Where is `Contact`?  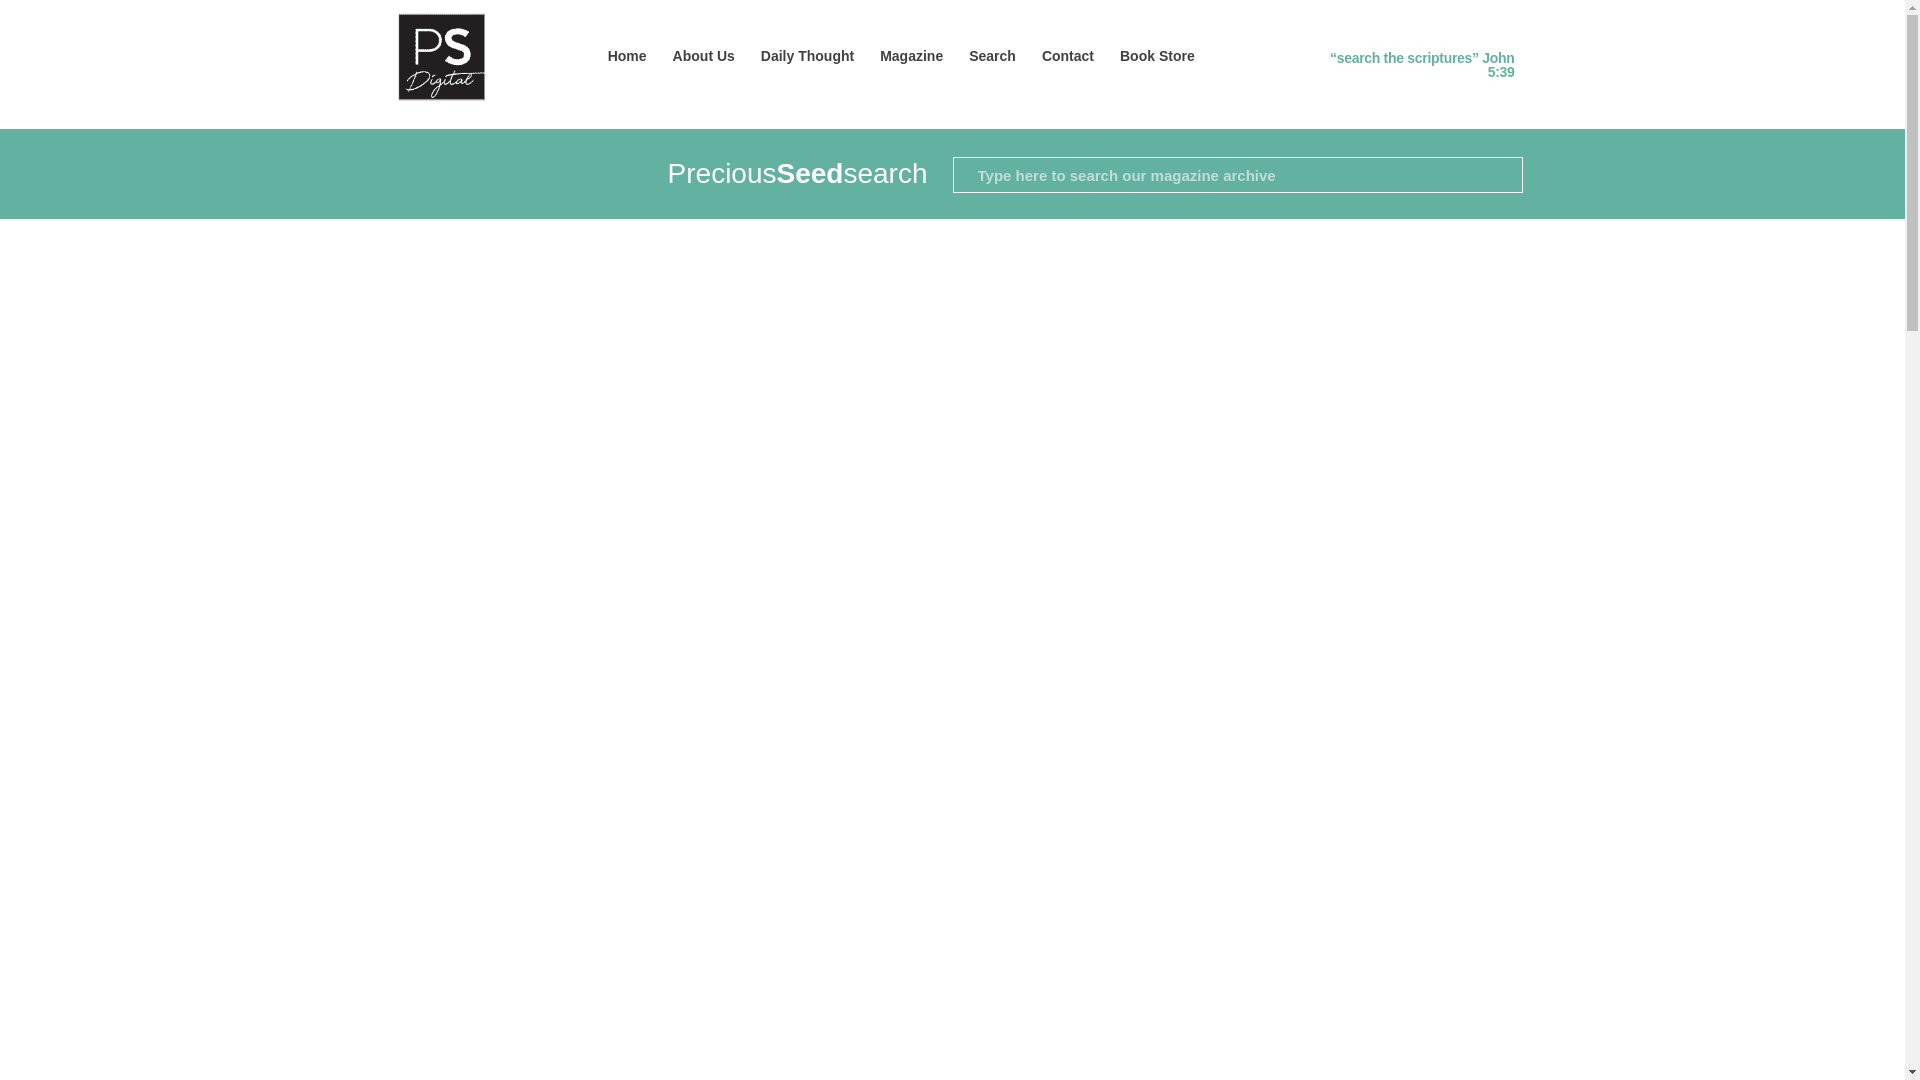 Contact is located at coordinates (1068, 55).